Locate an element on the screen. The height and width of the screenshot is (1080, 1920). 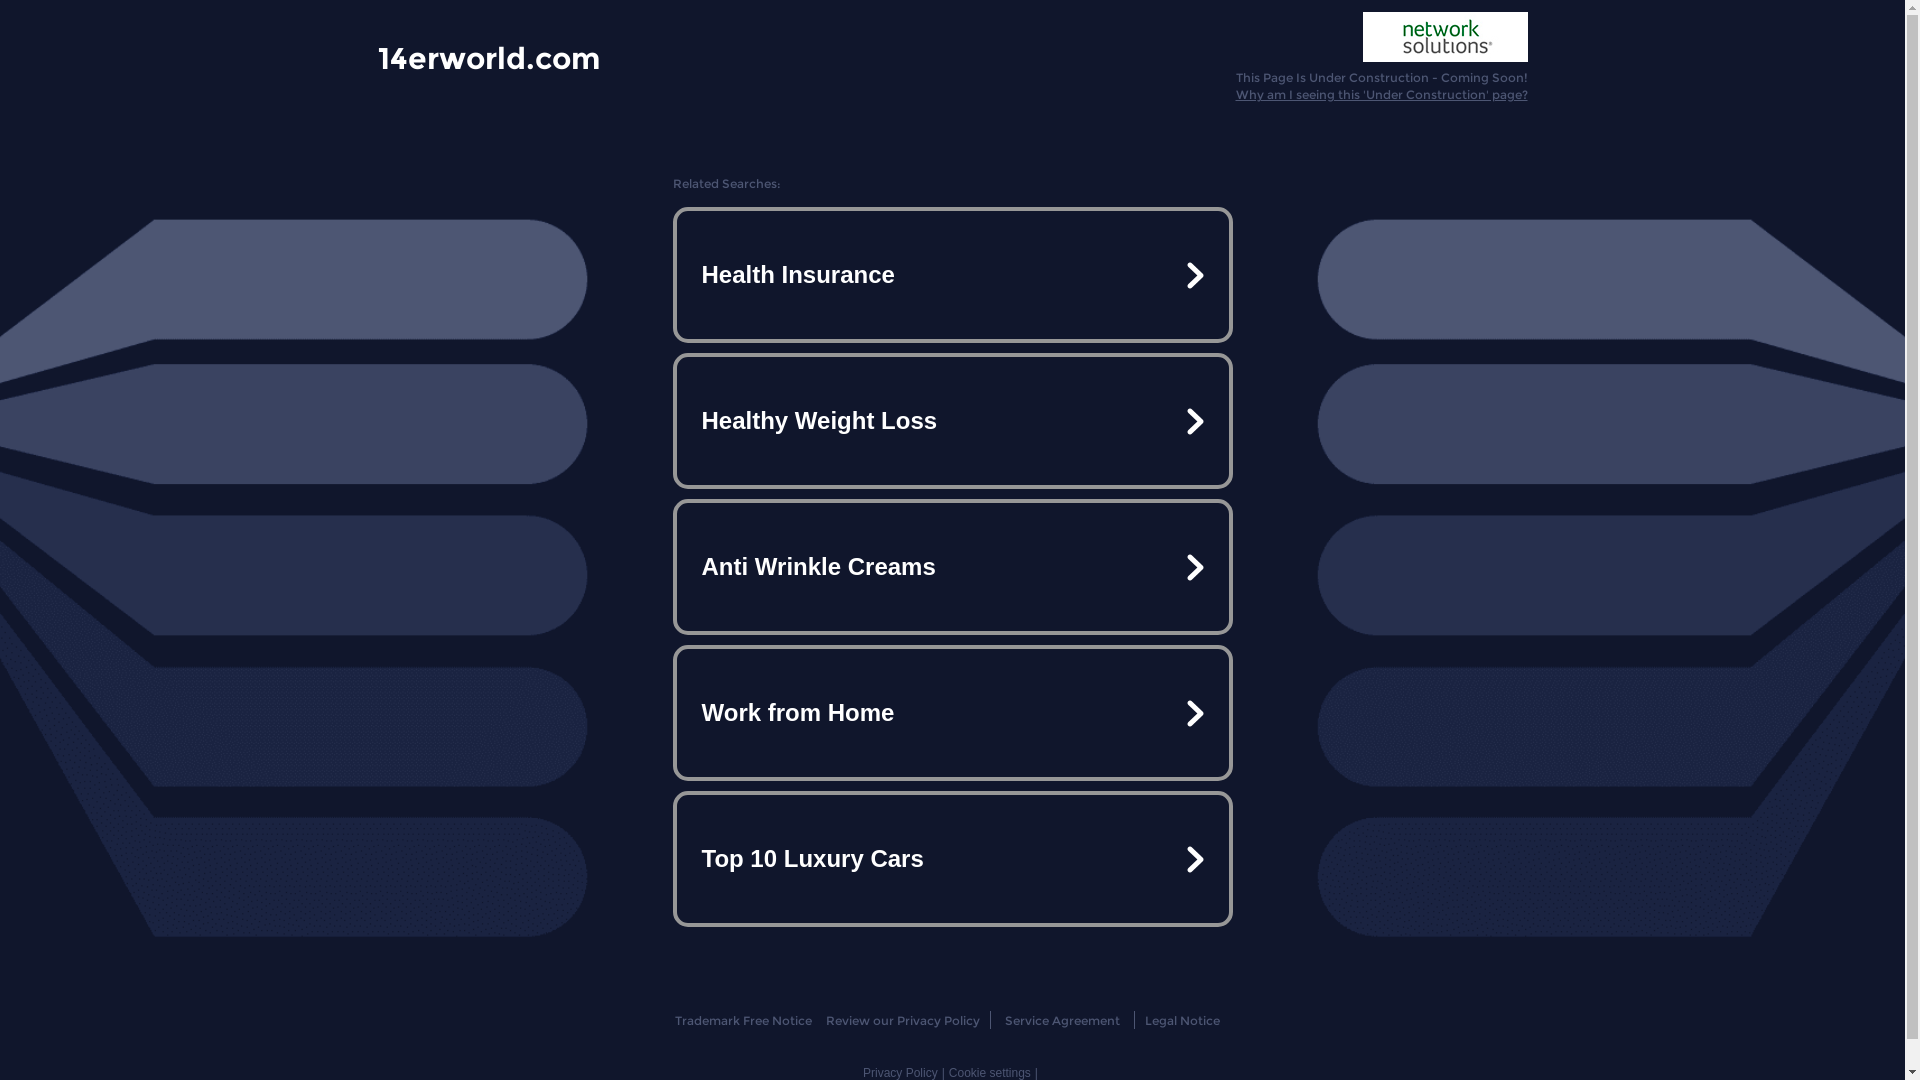
Top 10 Luxury Cars is located at coordinates (952, 859).